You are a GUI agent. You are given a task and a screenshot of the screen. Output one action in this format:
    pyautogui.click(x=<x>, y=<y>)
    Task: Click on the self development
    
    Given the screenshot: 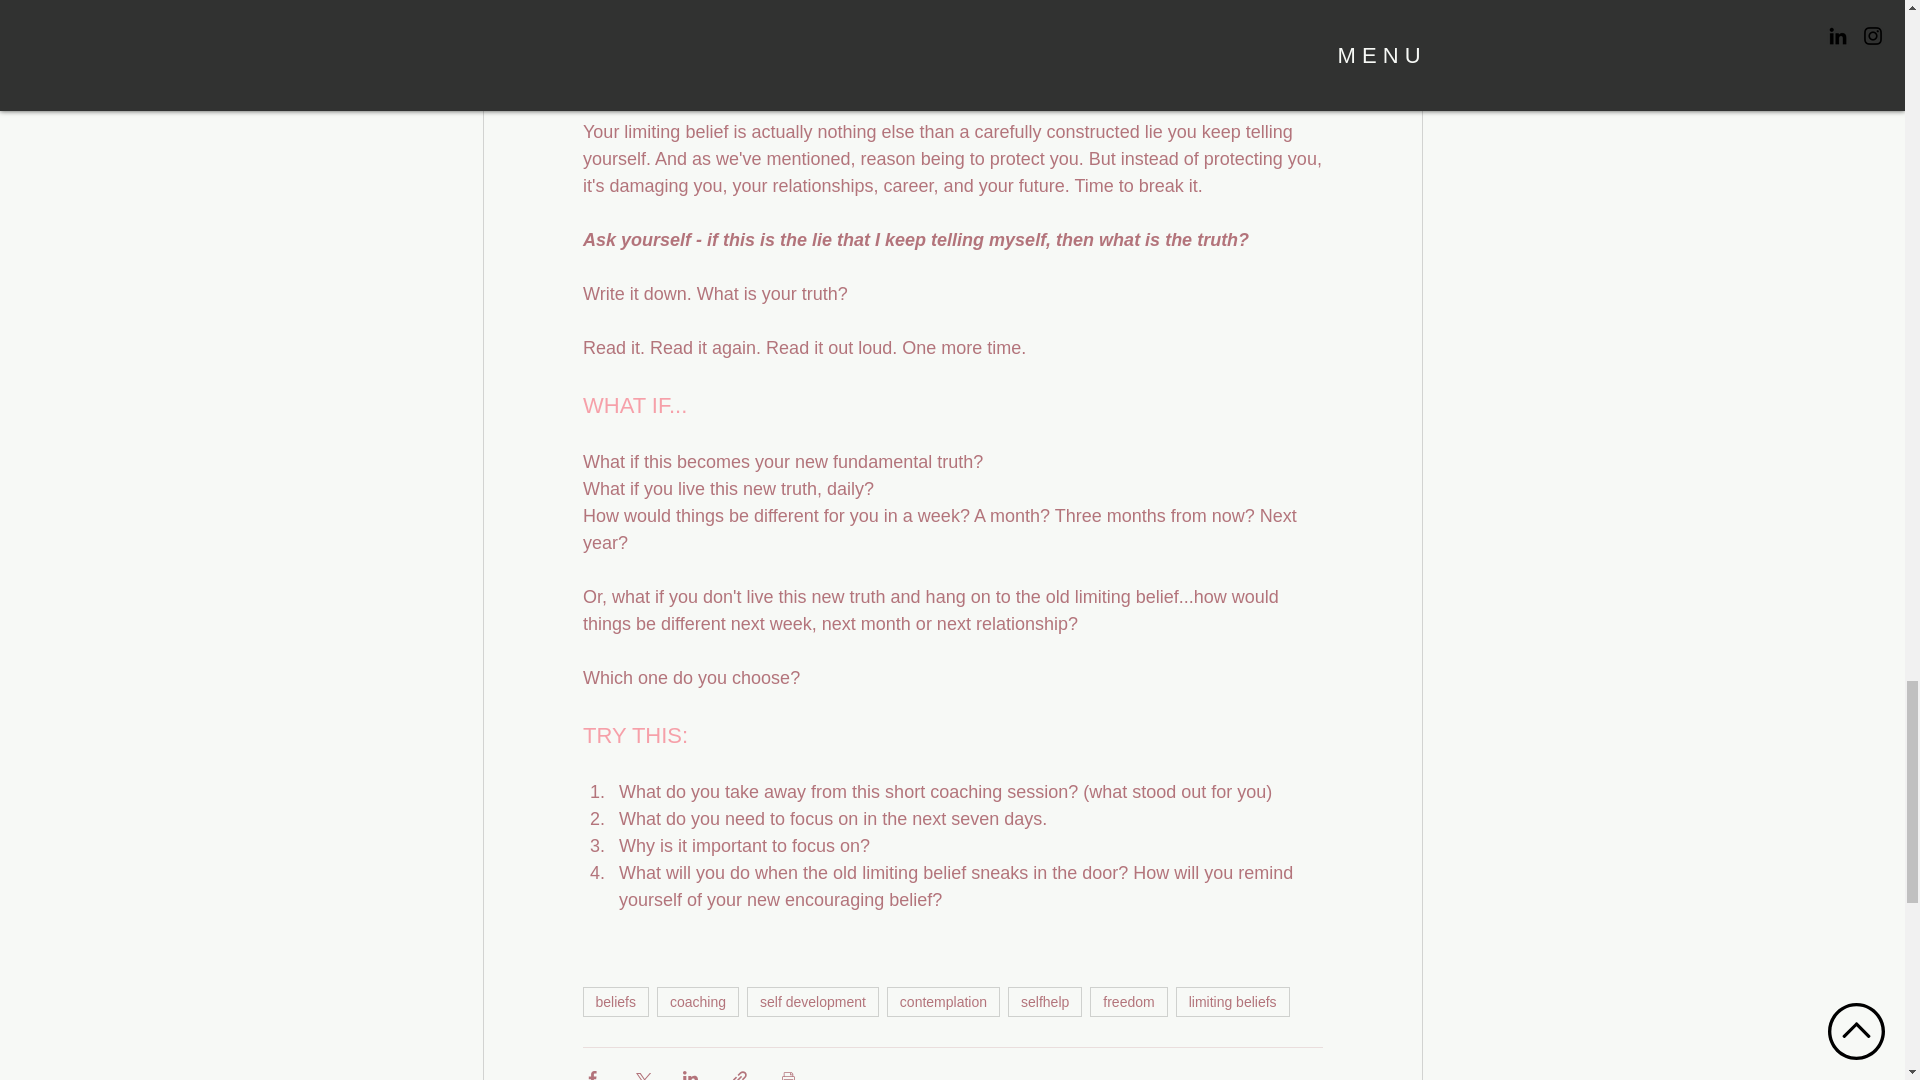 What is the action you would take?
    pyautogui.click(x=812, y=1002)
    